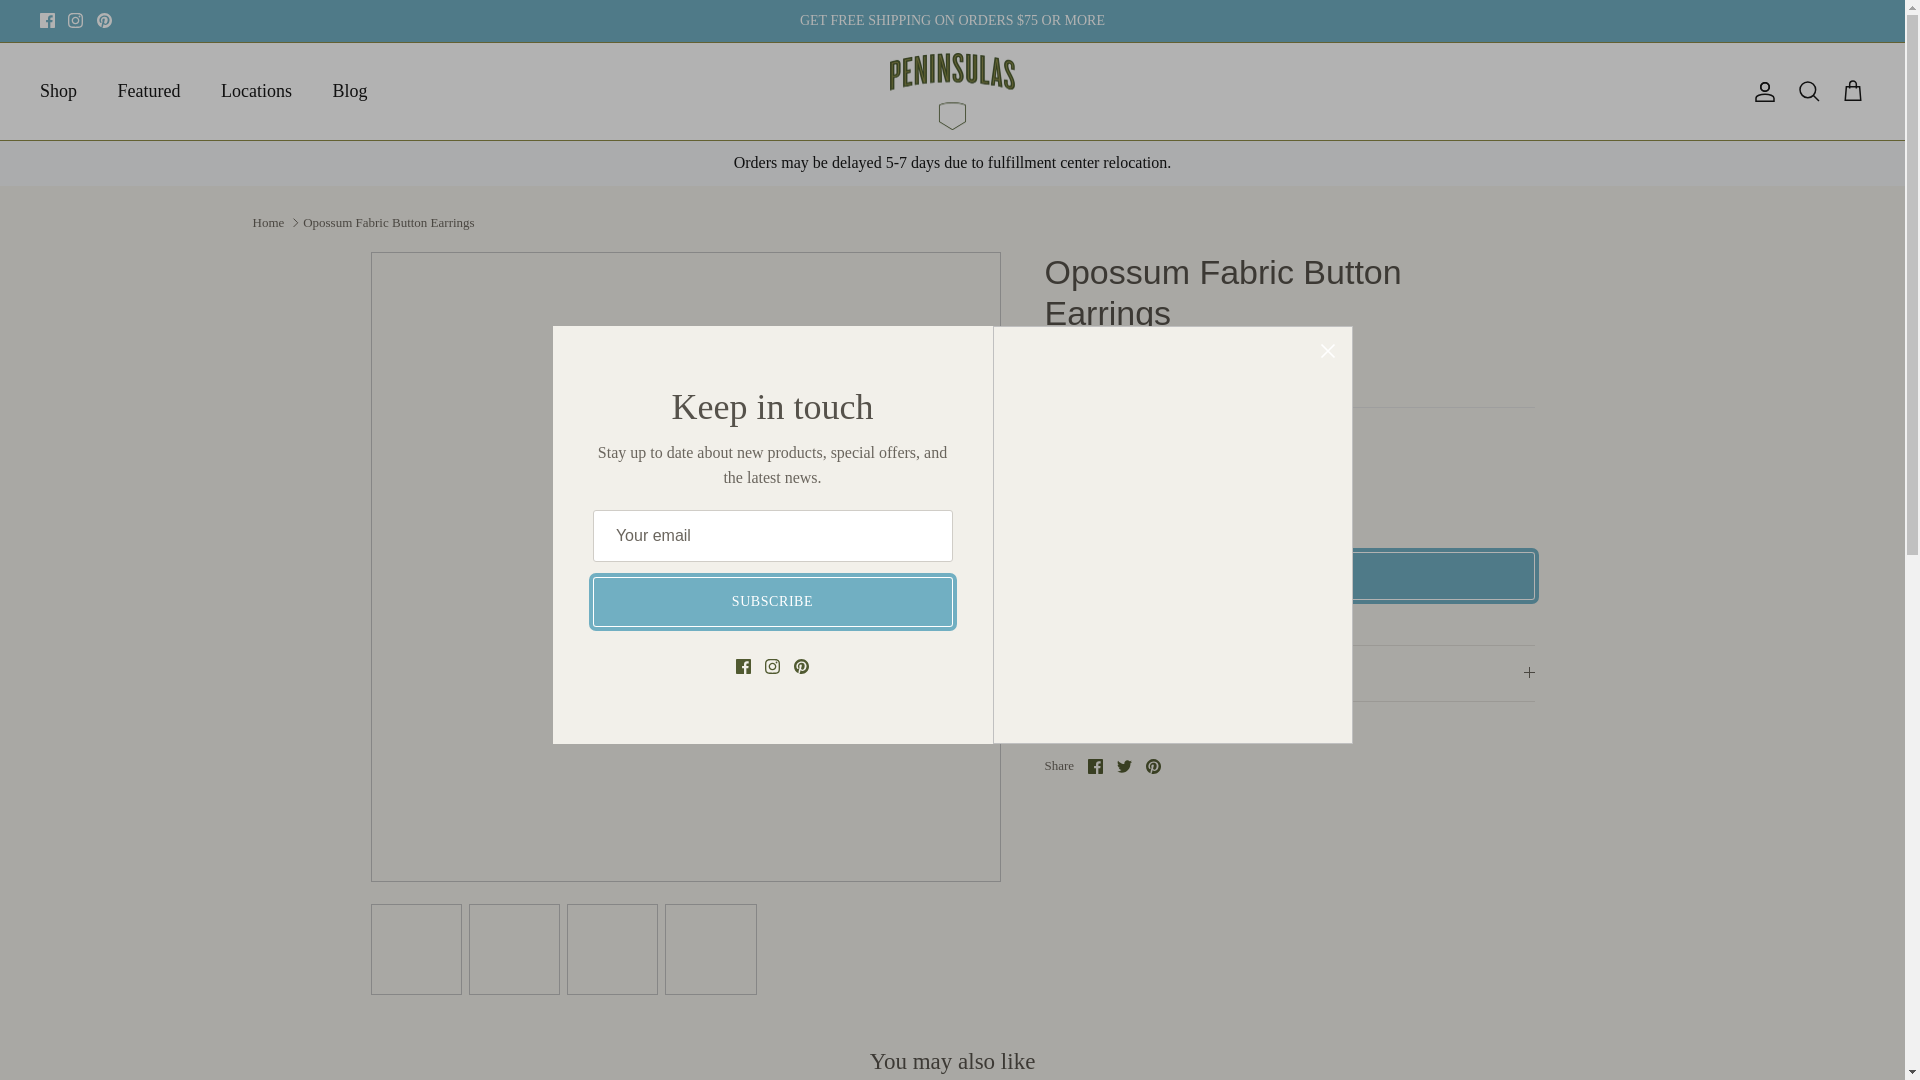  Describe the element at coordinates (1068, 488) in the screenshot. I see `Minus` at that location.